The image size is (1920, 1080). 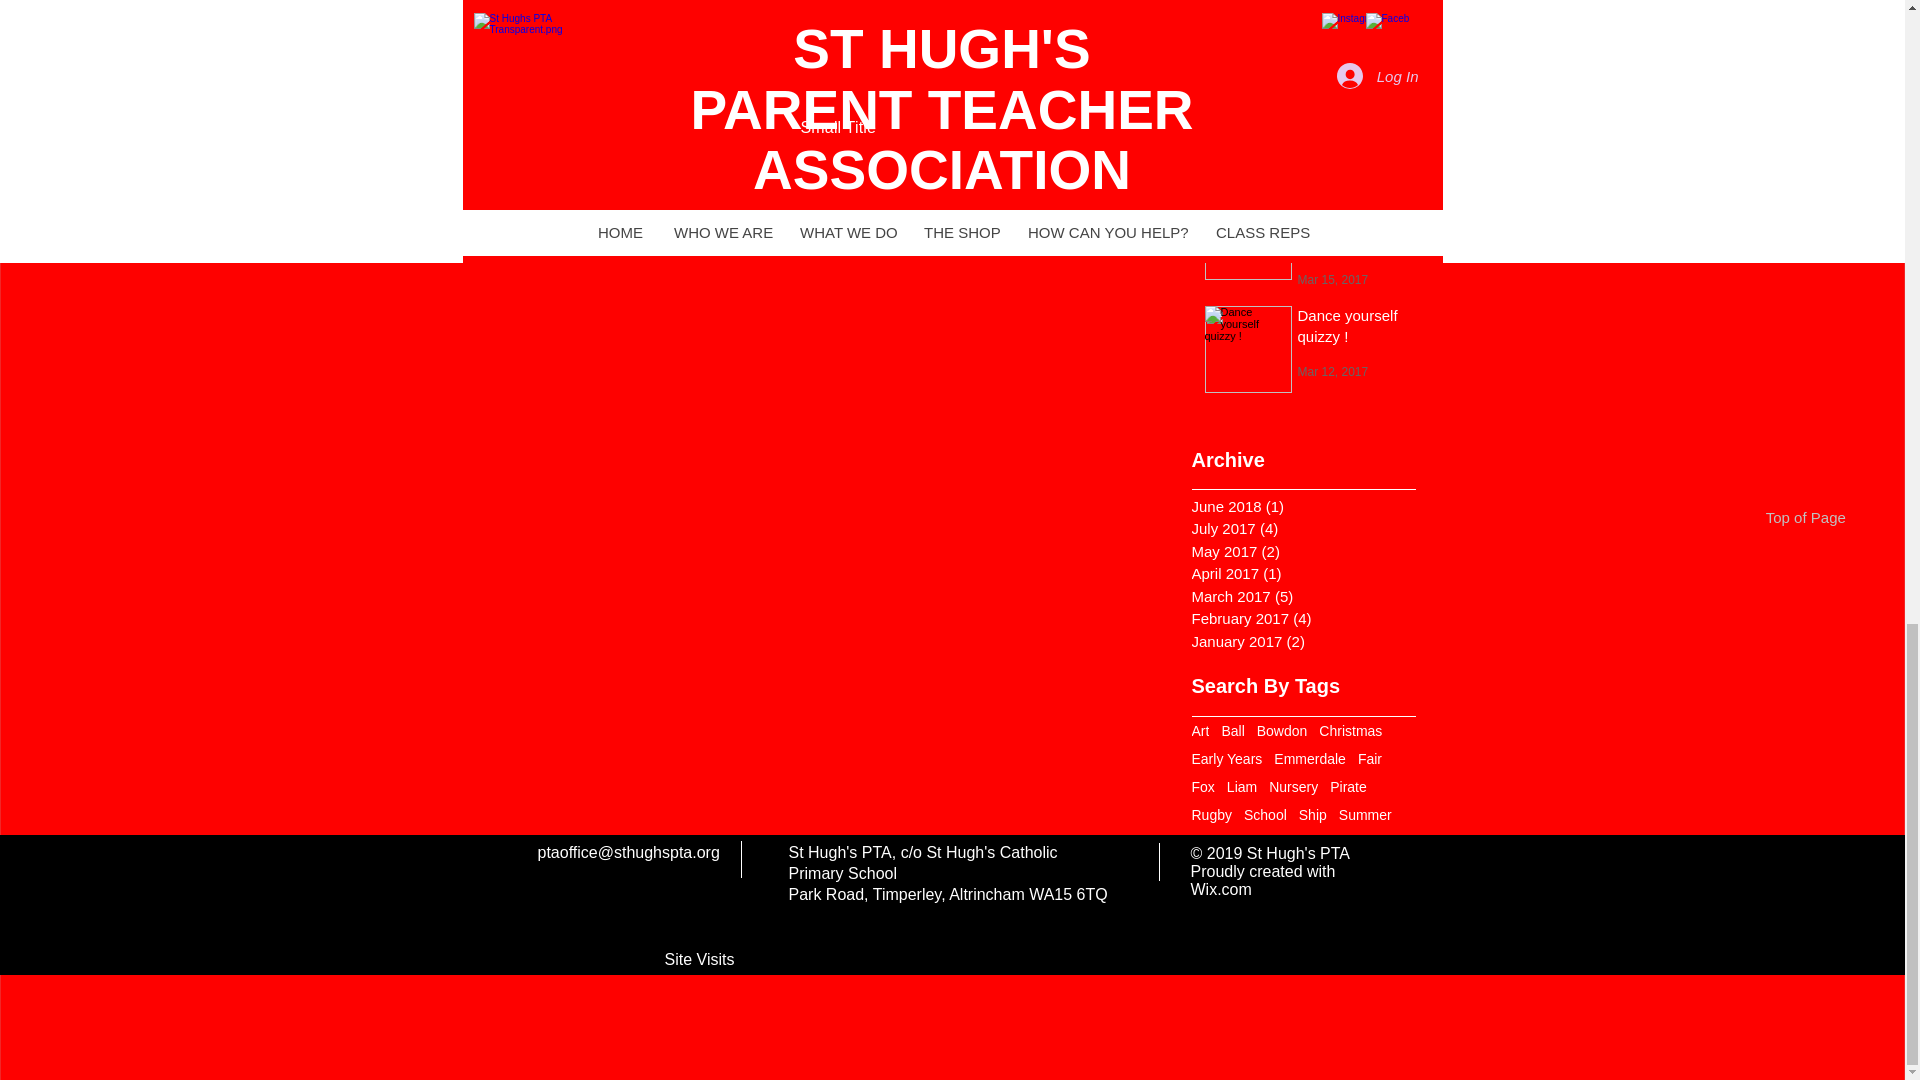 I want to click on Dance yourself quizzy !, so click(x=1354, y=328).